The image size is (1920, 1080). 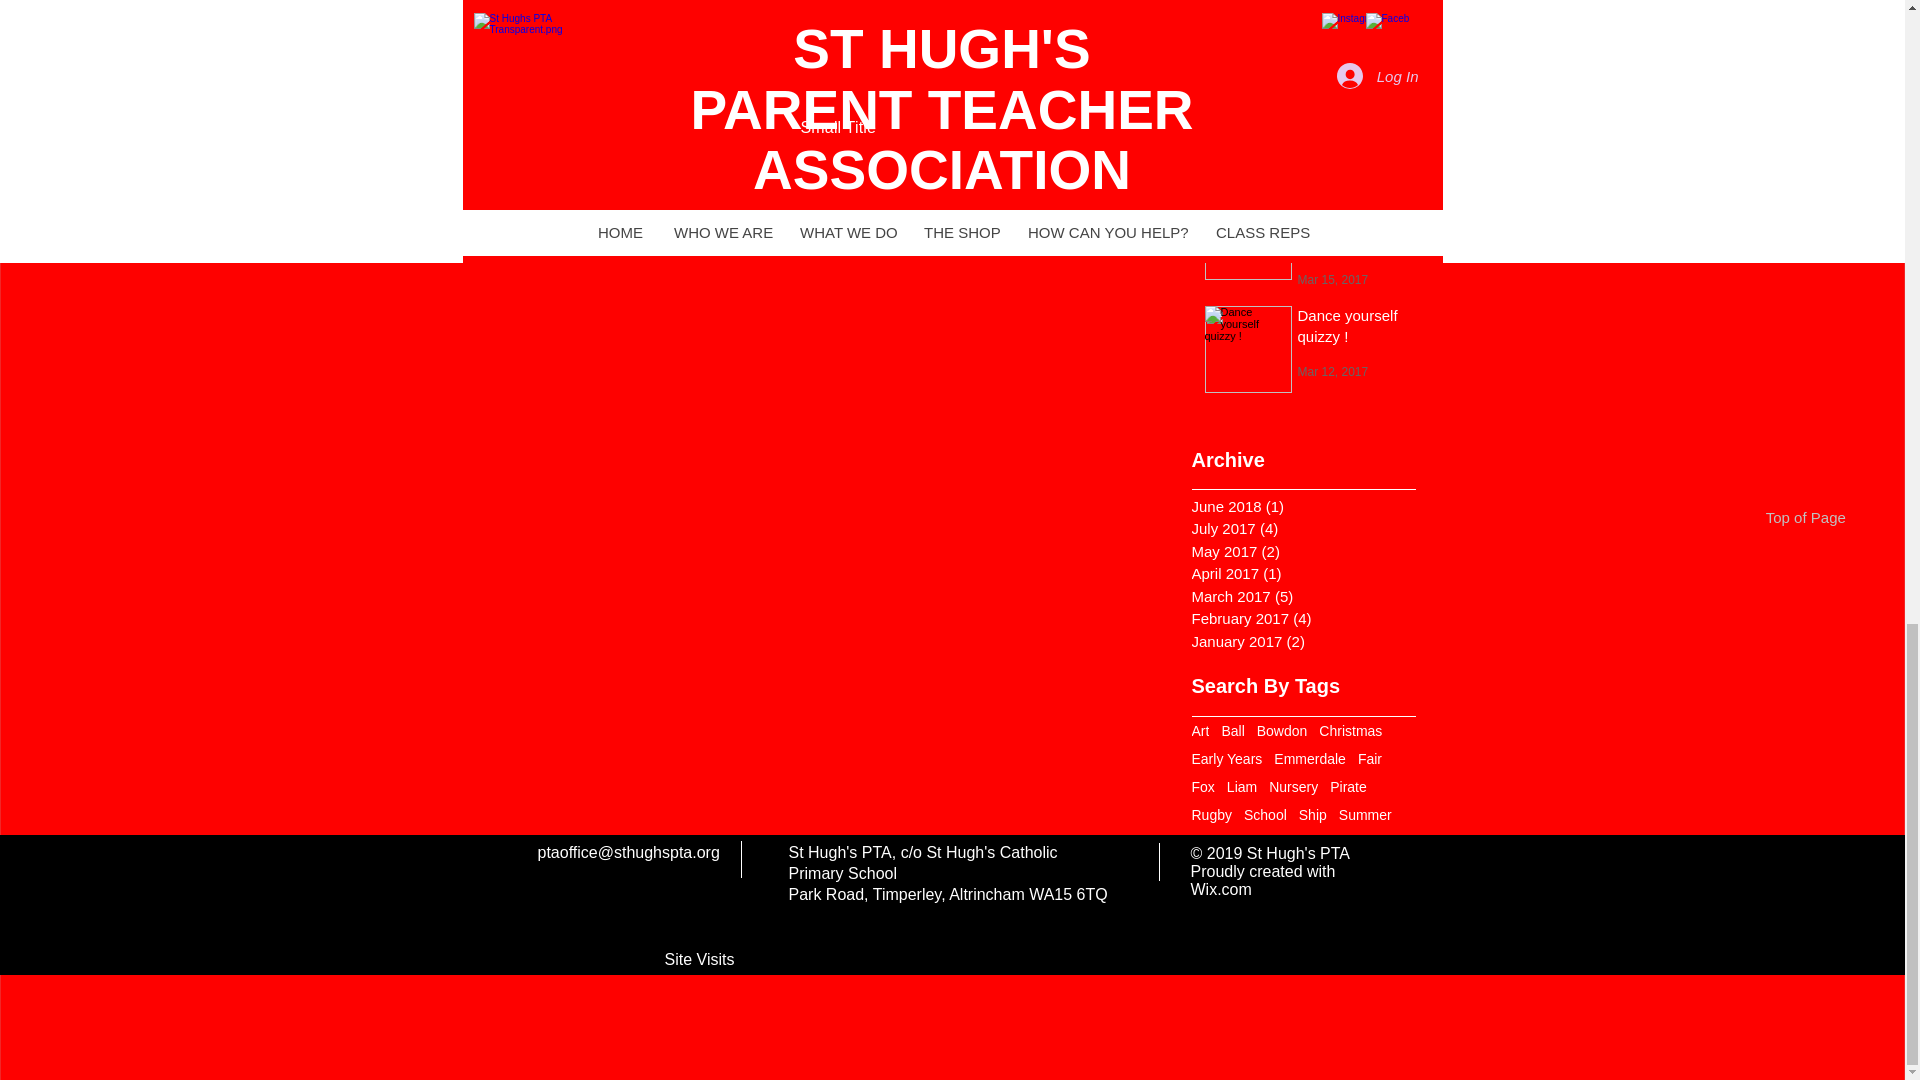 I want to click on Dance yourself quizzy !, so click(x=1354, y=328).